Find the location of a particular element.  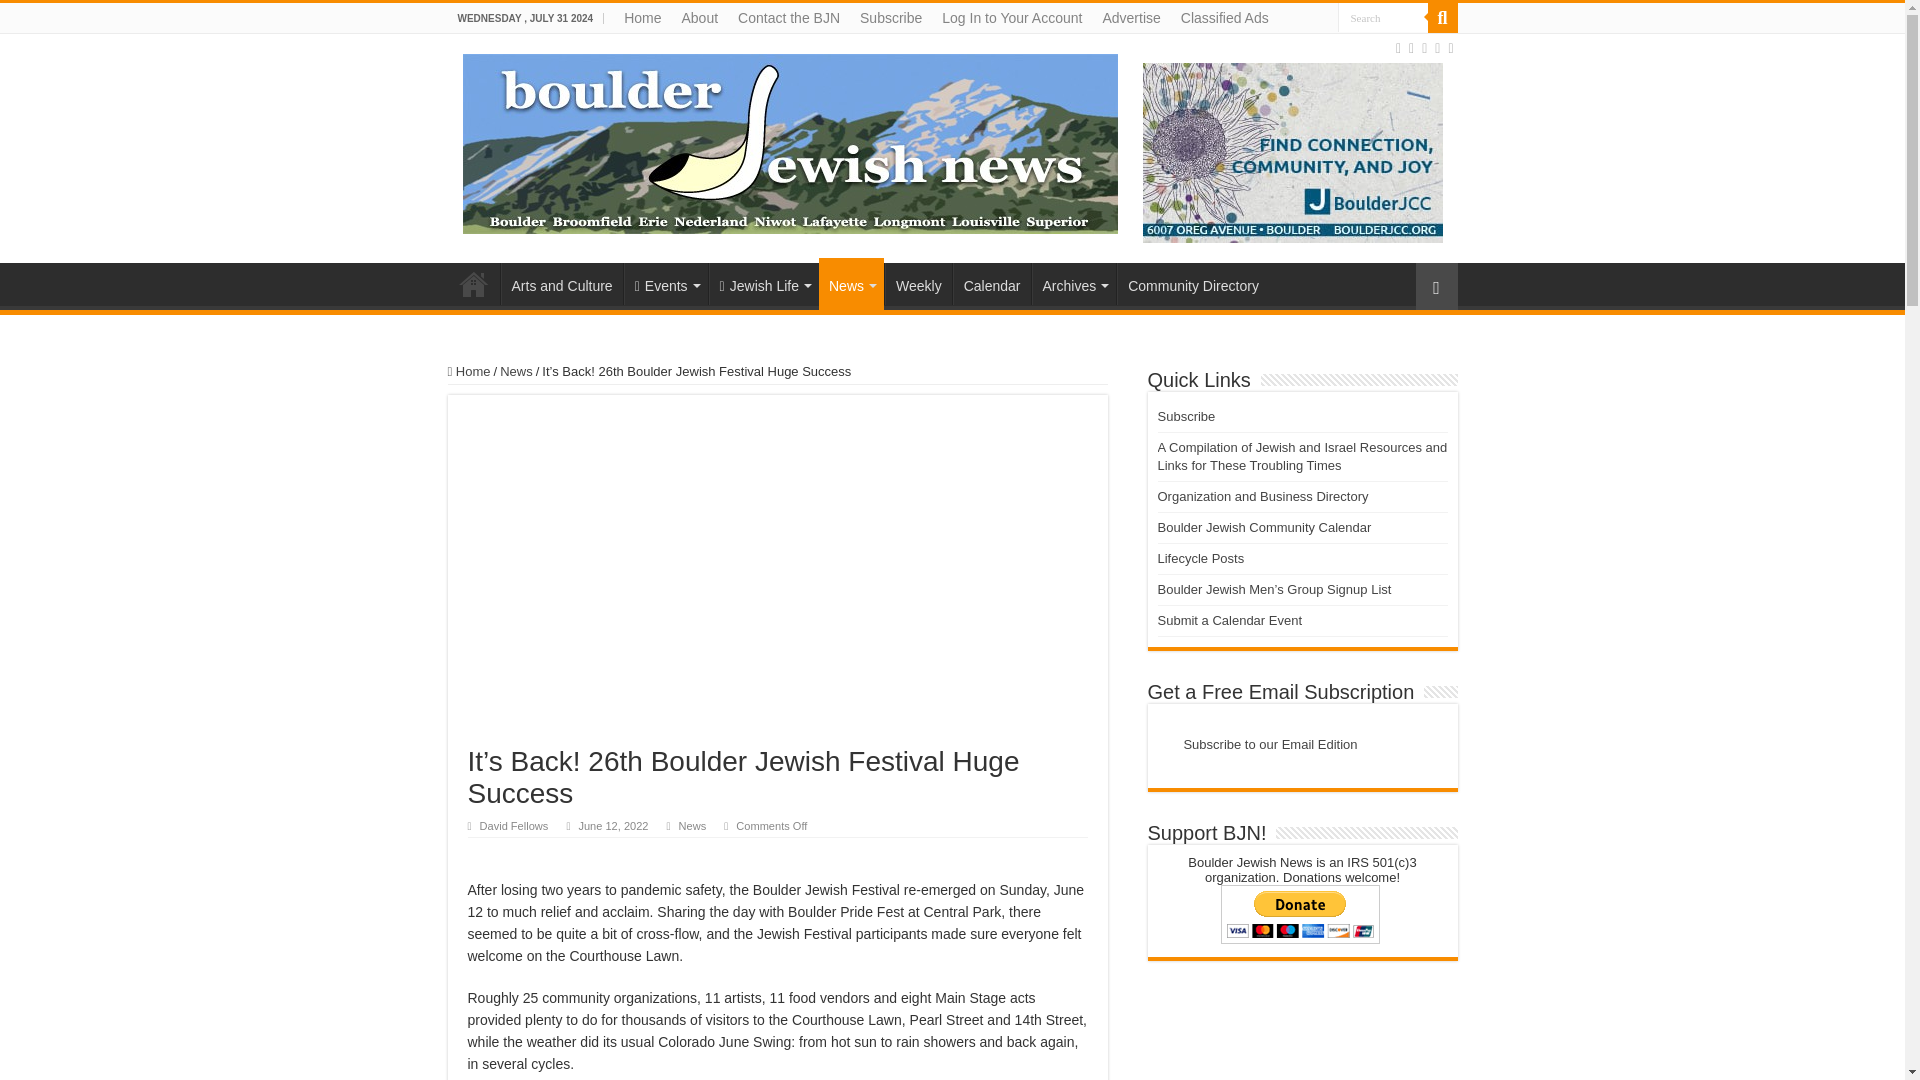

Search is located at coordinates (1383, 18).